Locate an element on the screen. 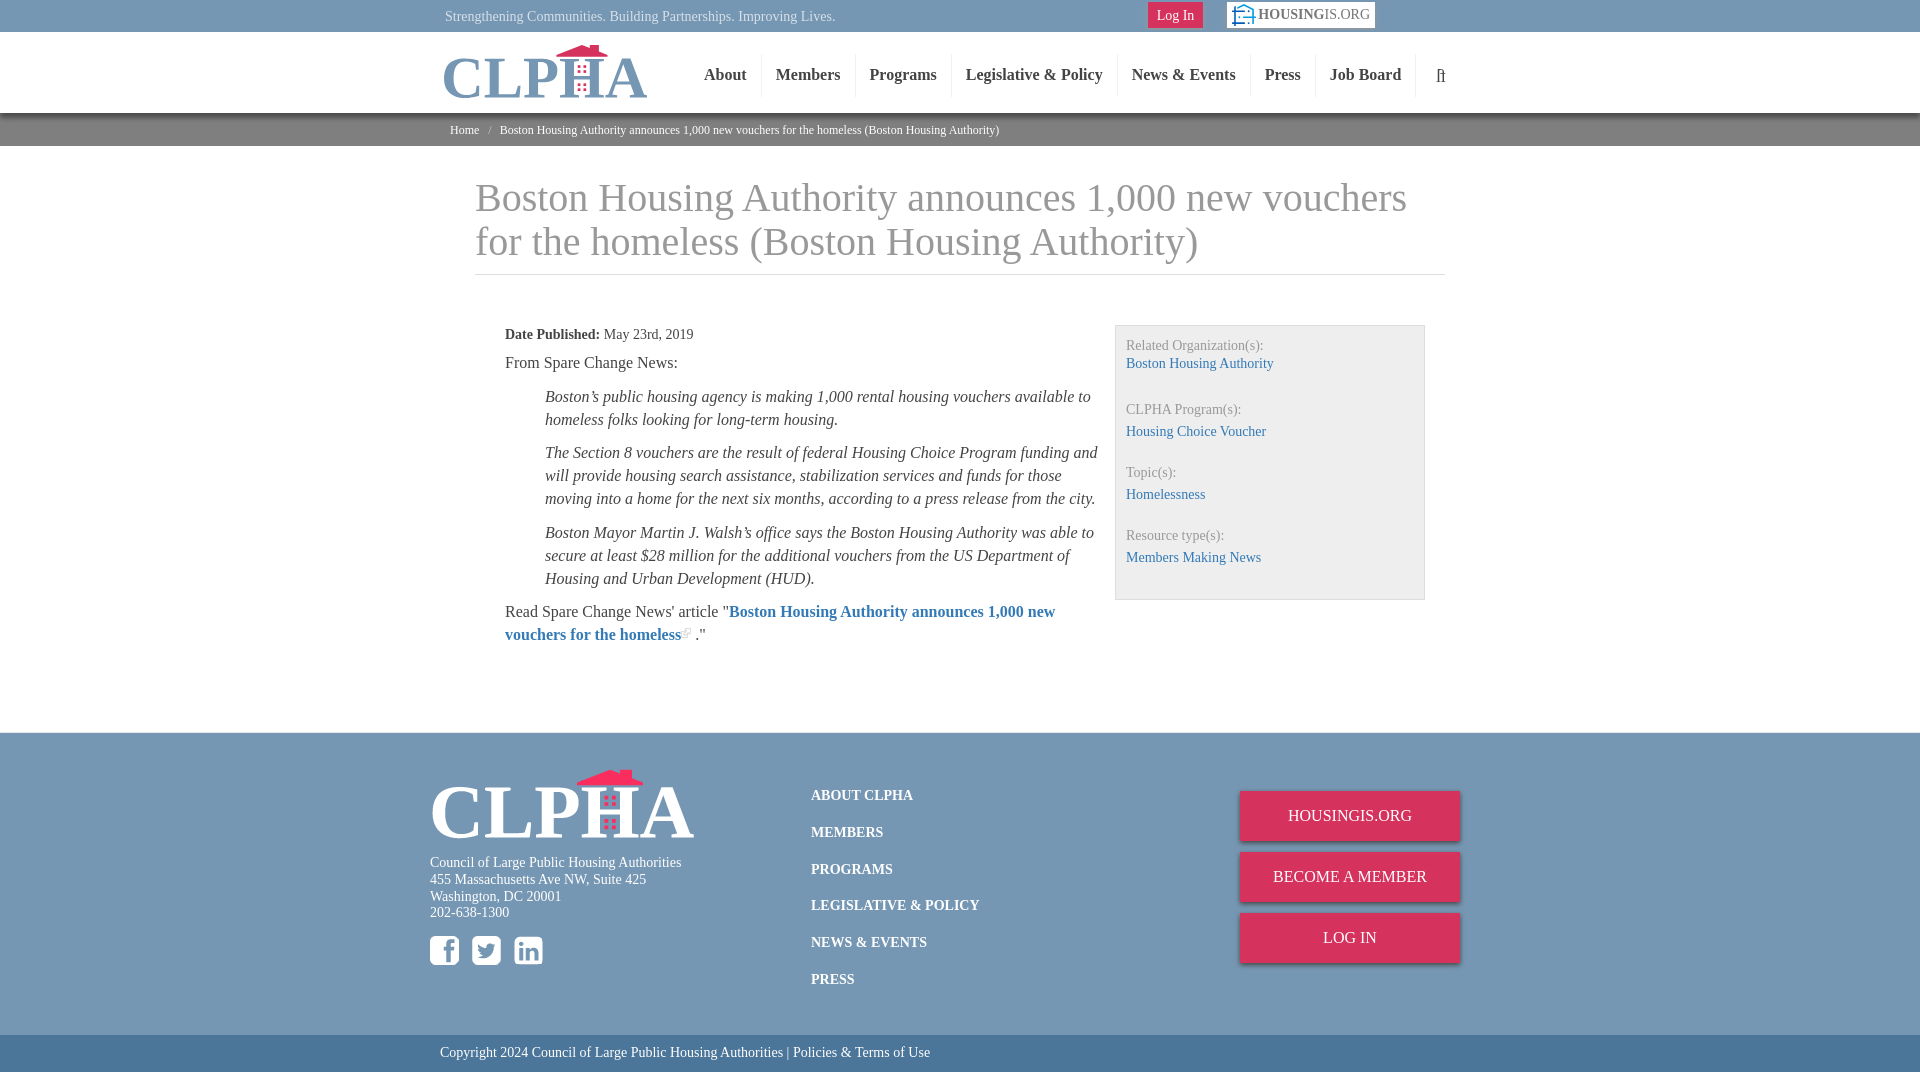 The width and height of the screenshot is (1920, 1080). Search is located at coordinates (1441, 75).